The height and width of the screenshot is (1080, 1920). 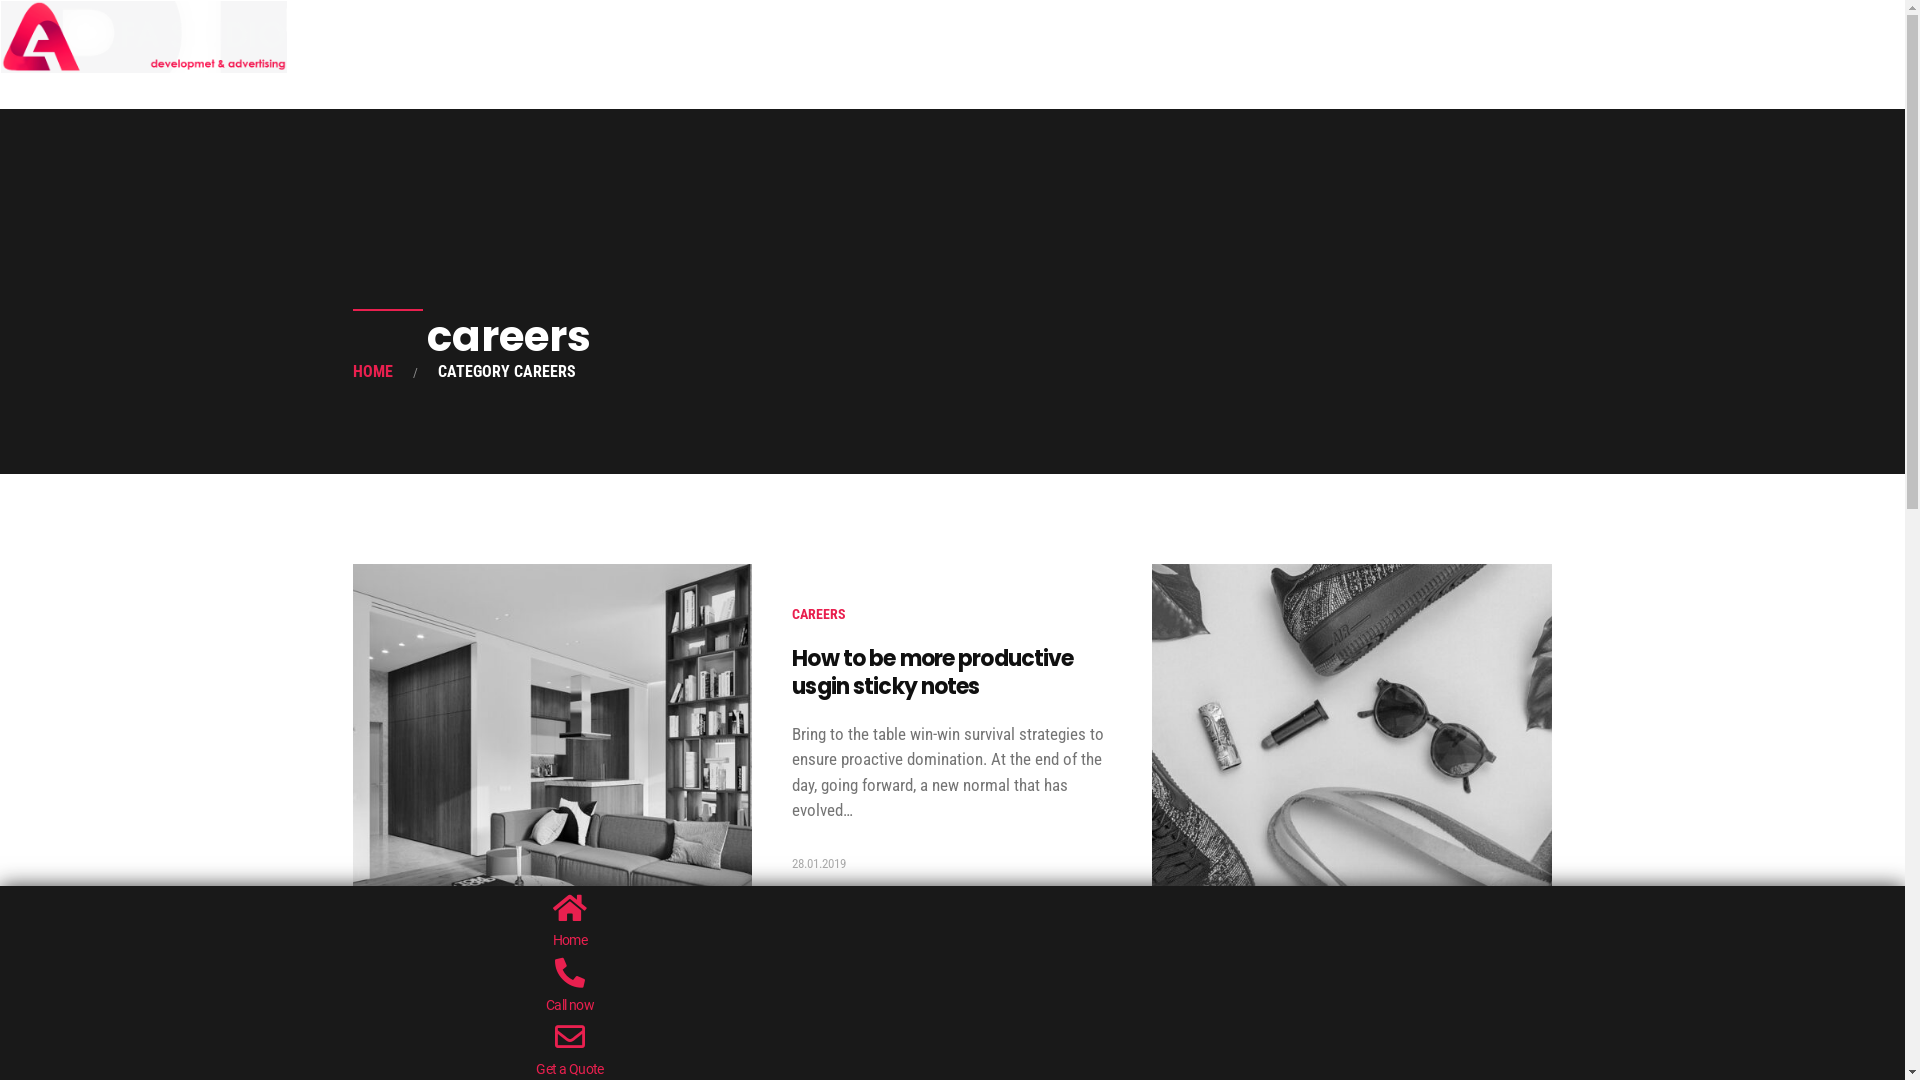 I want to click on SEO, so click(x=628, y=92).